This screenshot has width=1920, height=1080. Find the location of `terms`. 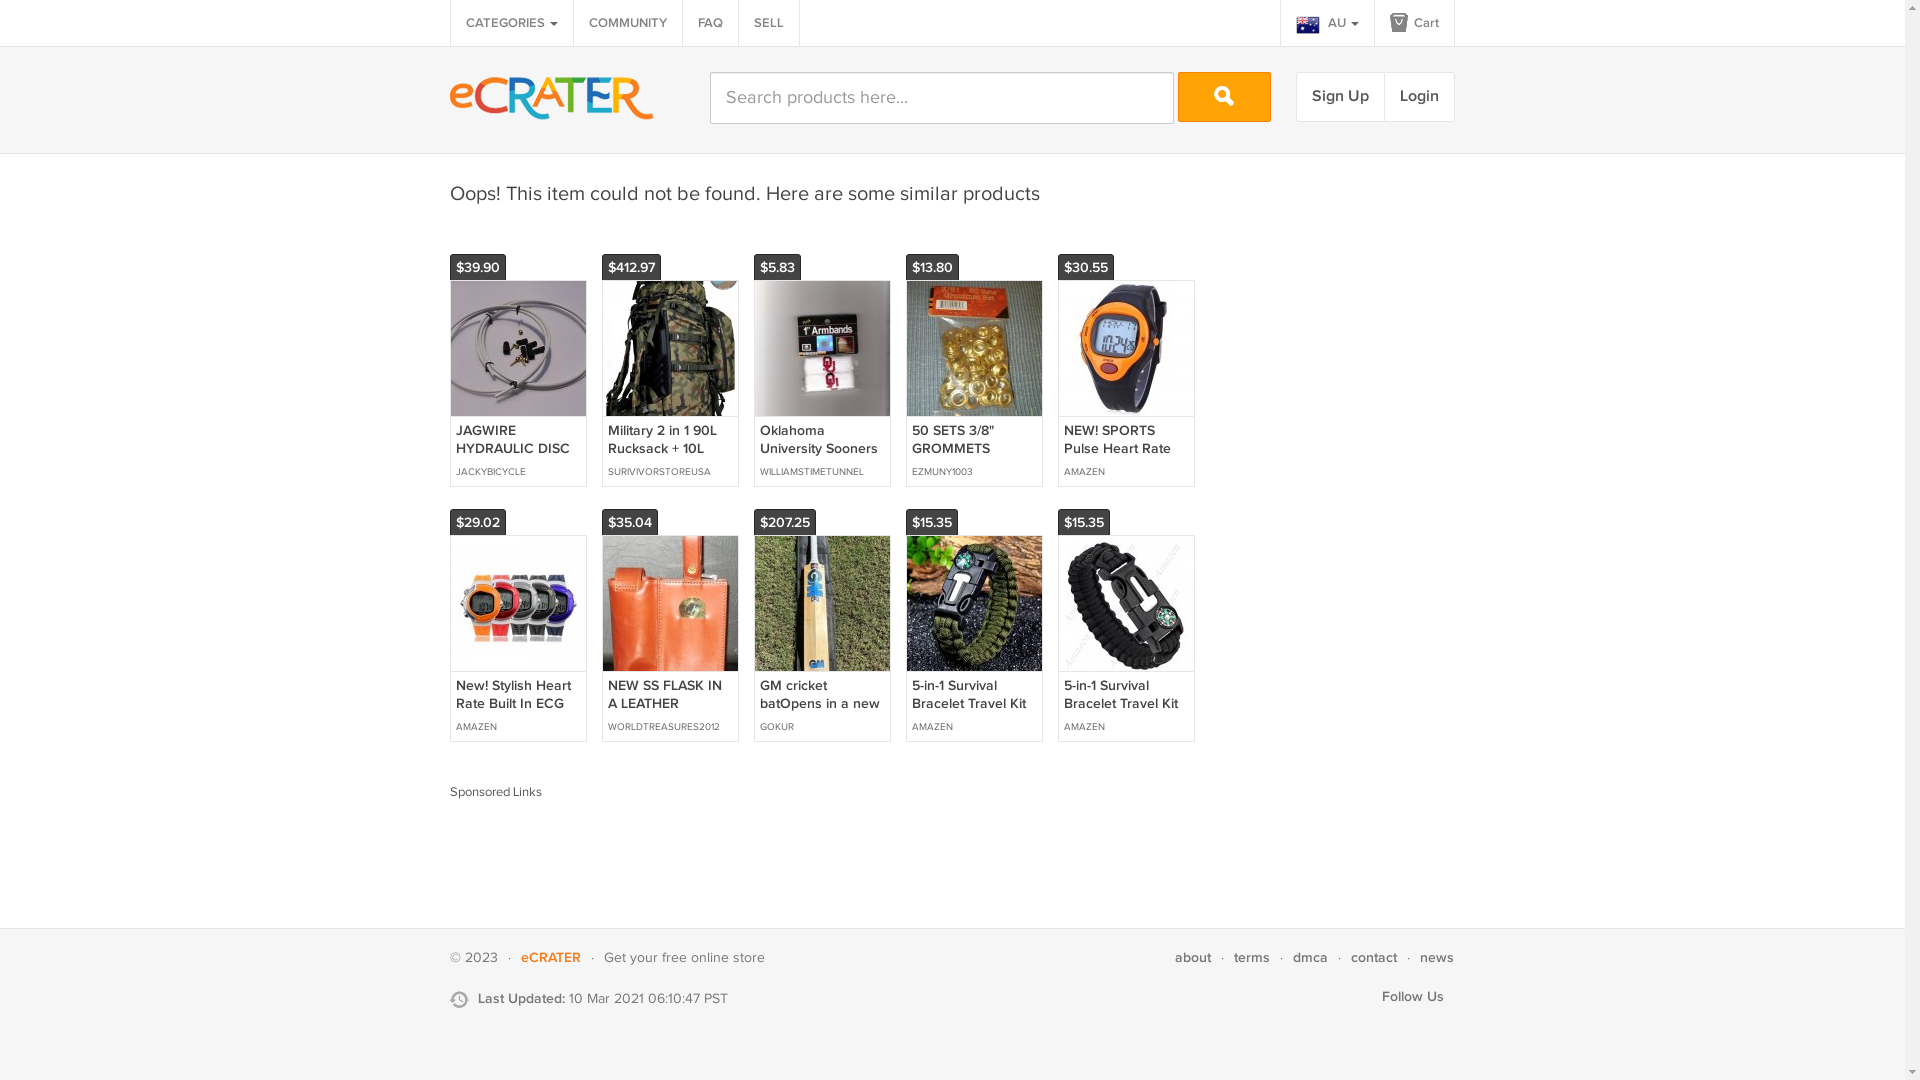

terms is located at coordinates (1252, 958).